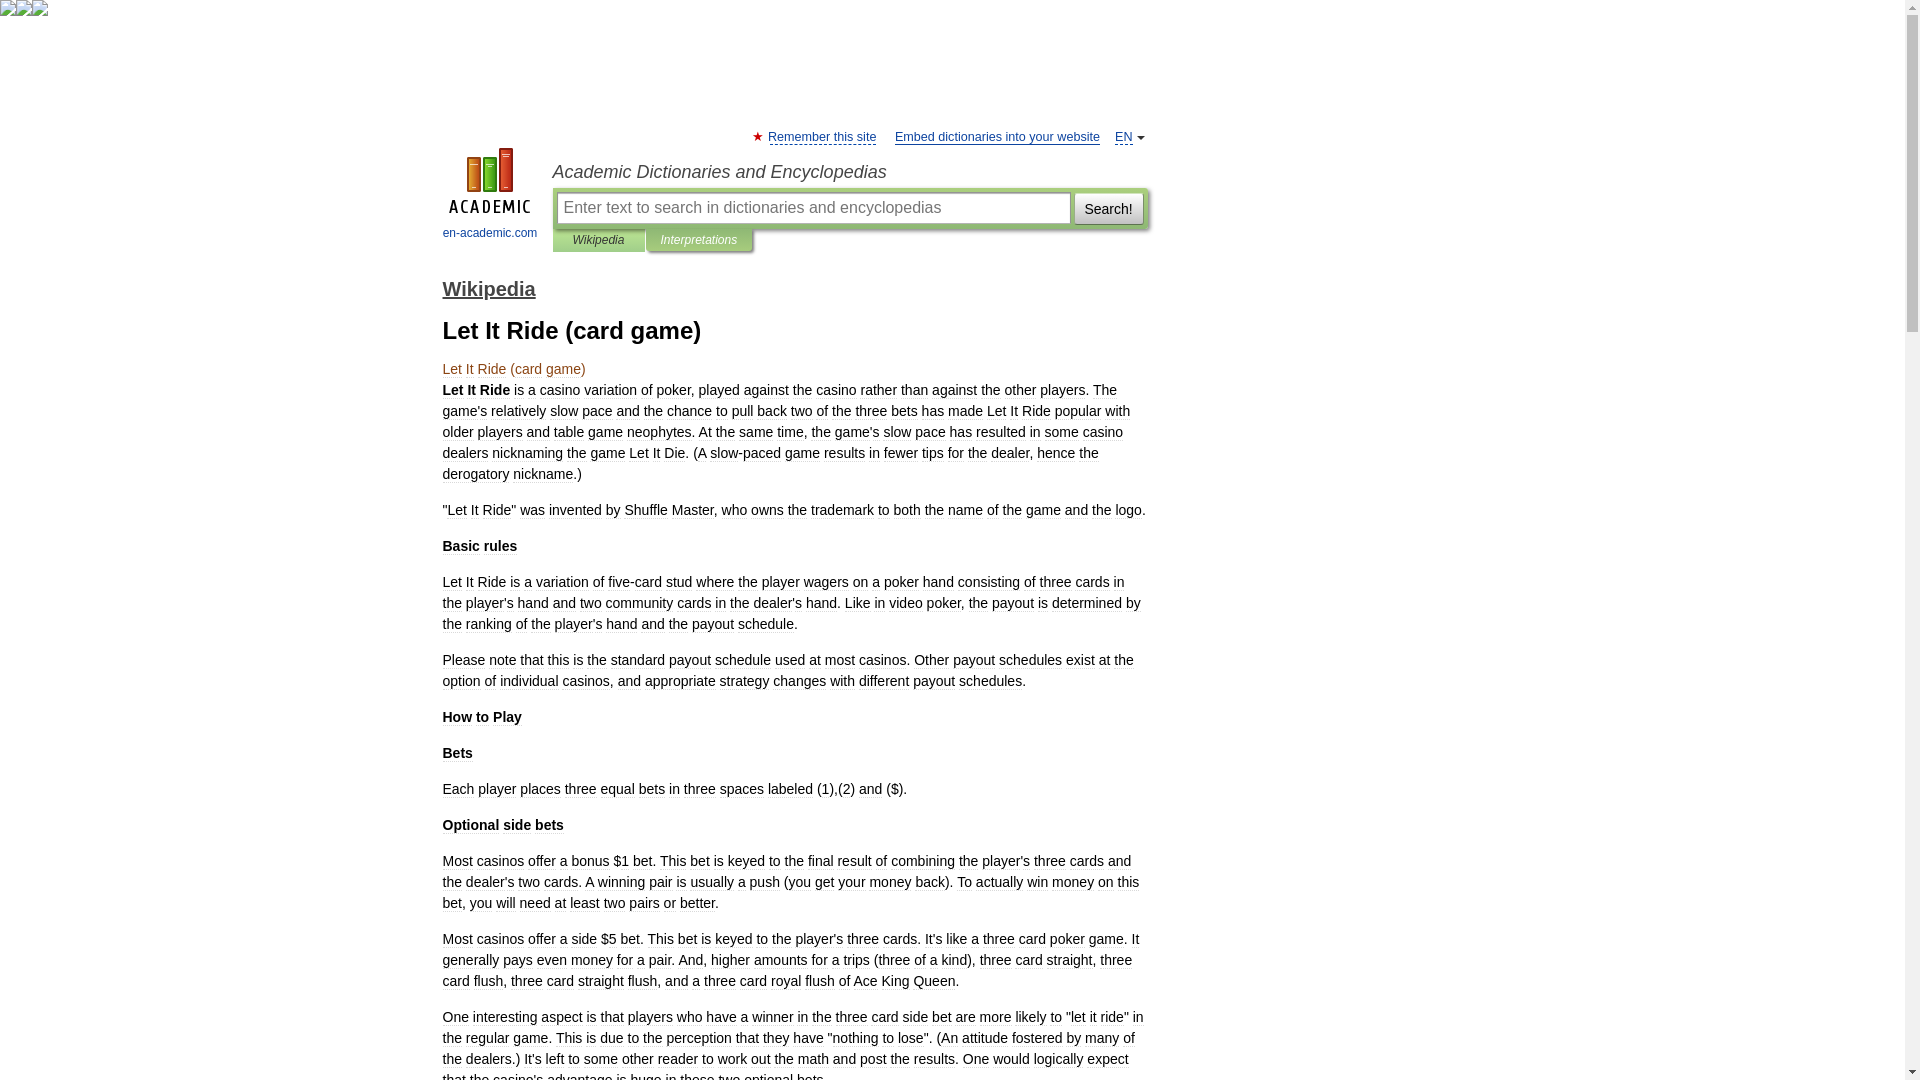 This screenshot has width=1920, height=1080. What do you see at coordinates (812, 208) in the screenshot?
I see `Enter text to search in dictionaries and encyclopedias` at bounding box center [812, 208].